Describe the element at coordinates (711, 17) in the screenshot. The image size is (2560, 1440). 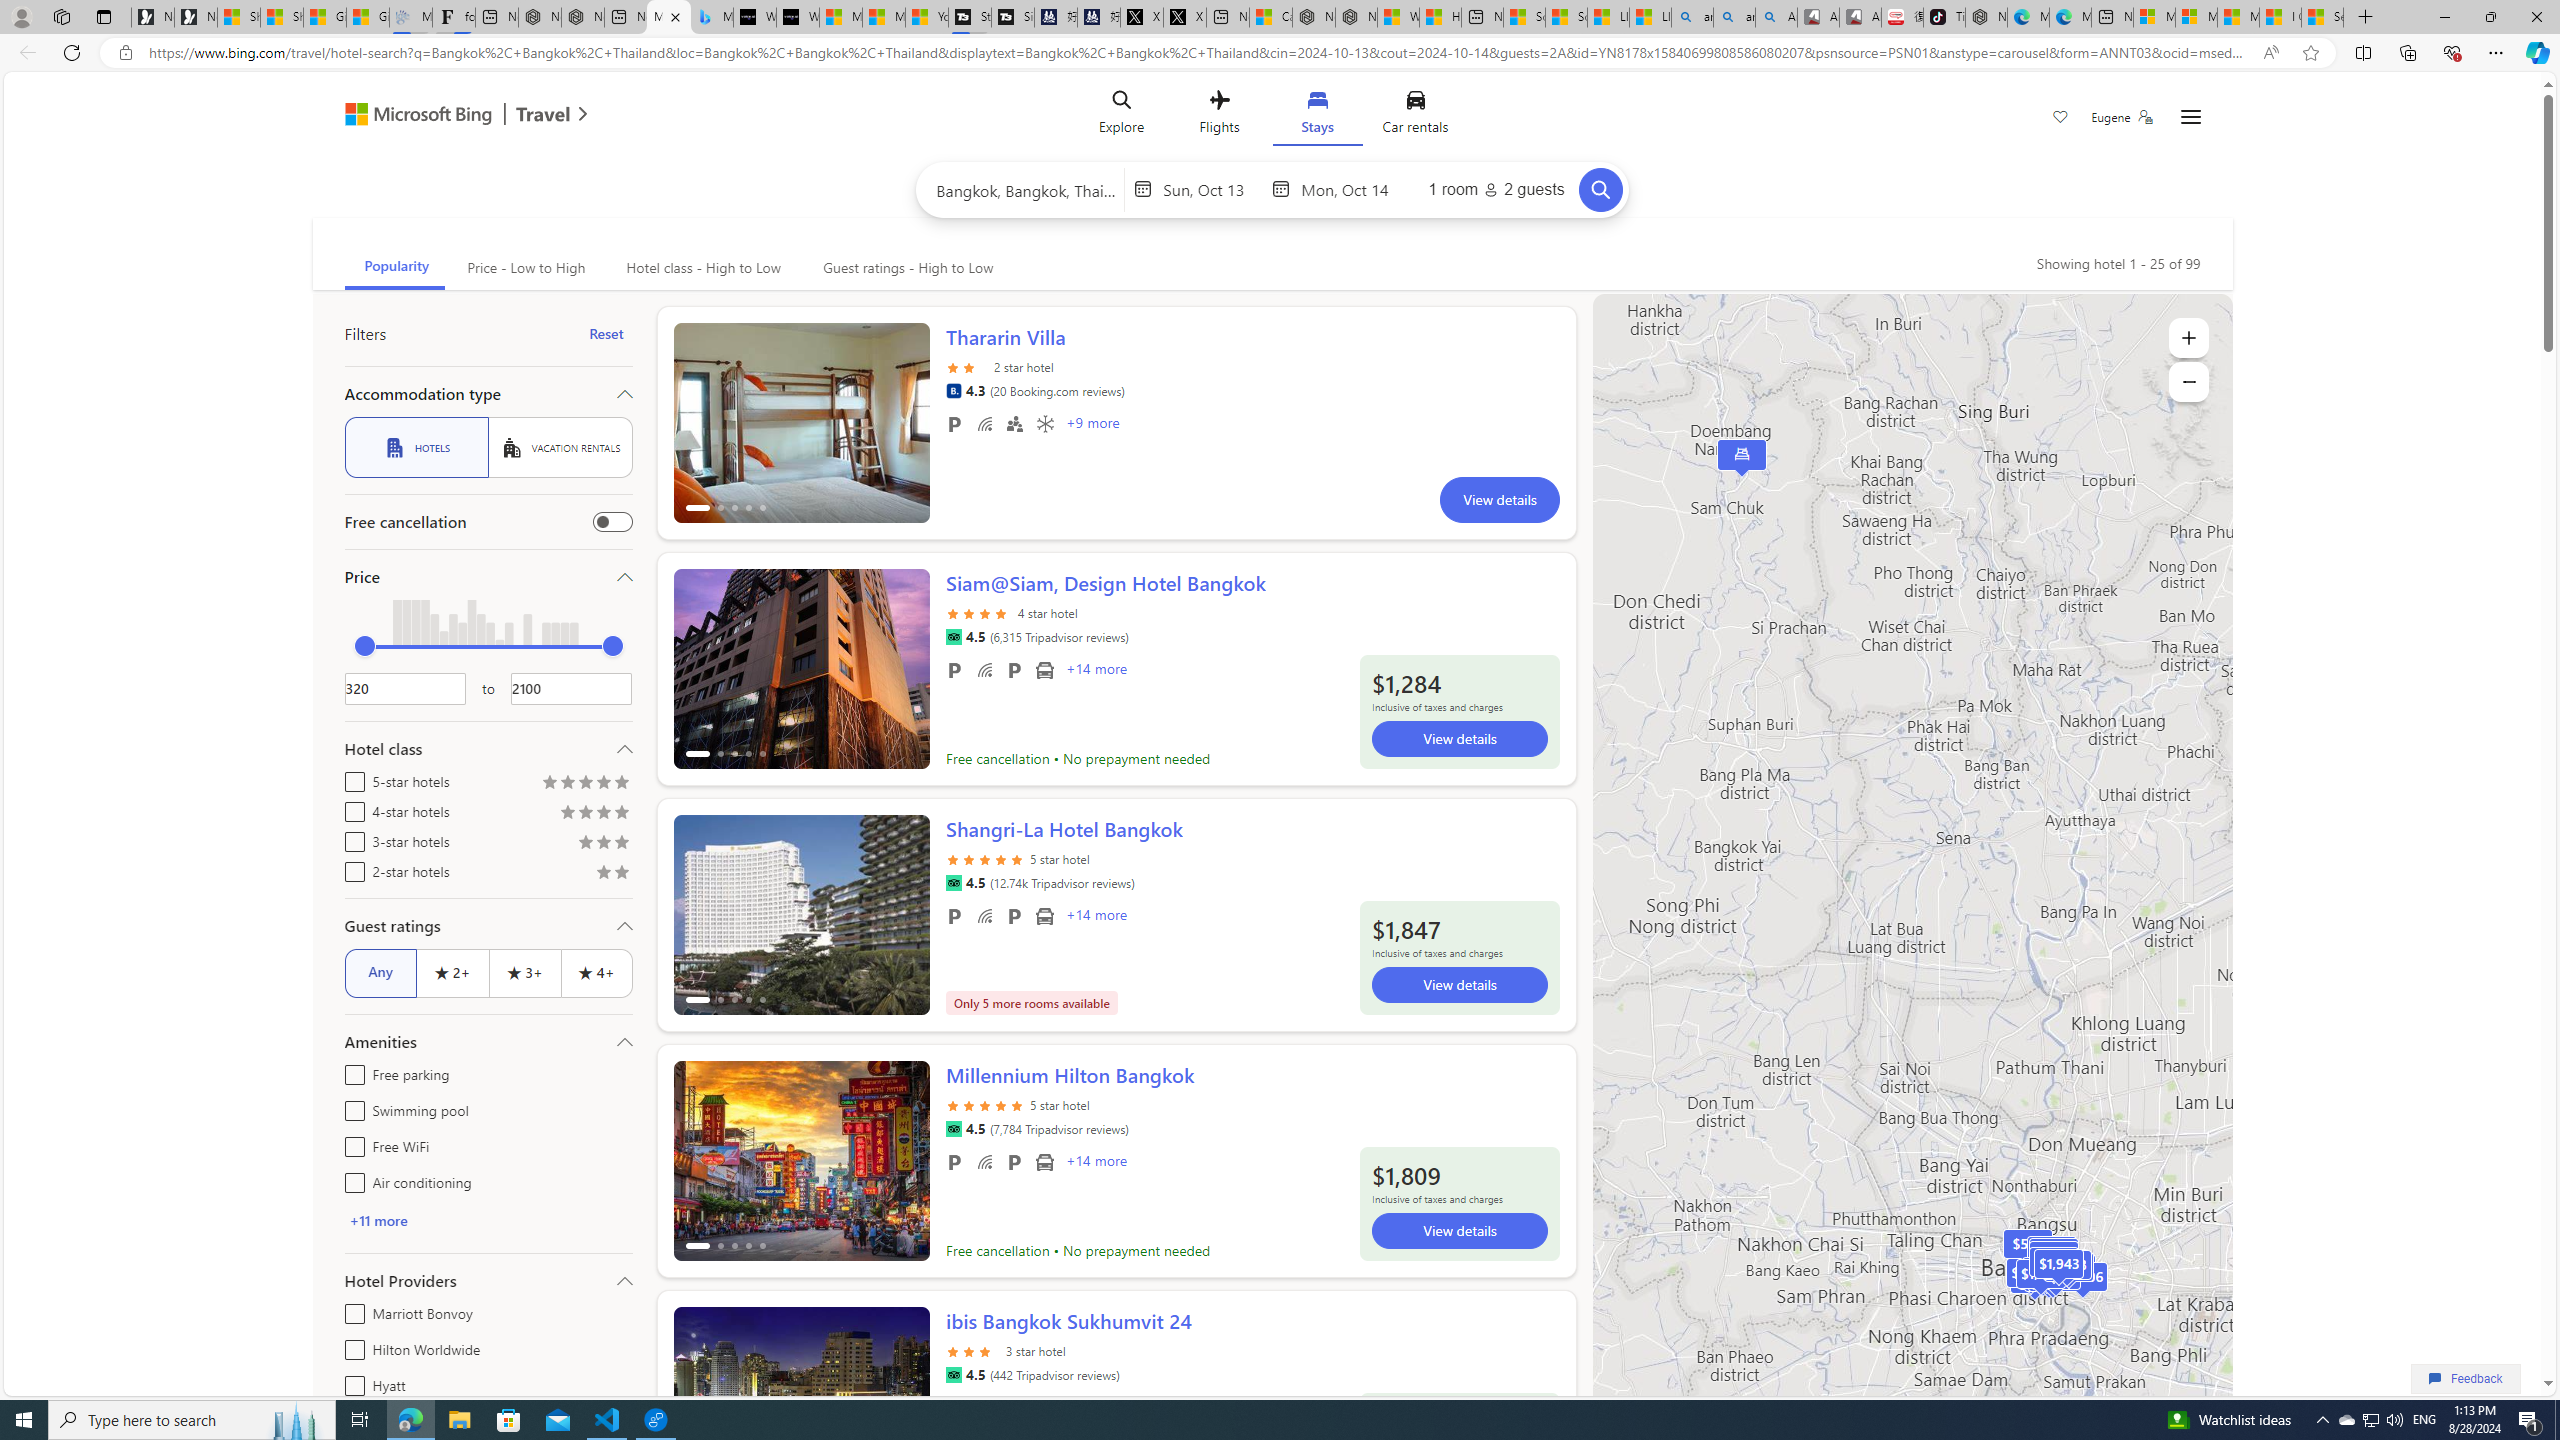
I see `Microsoft Bing Travel - Shangri-La Hotel Bangkok` at that location.